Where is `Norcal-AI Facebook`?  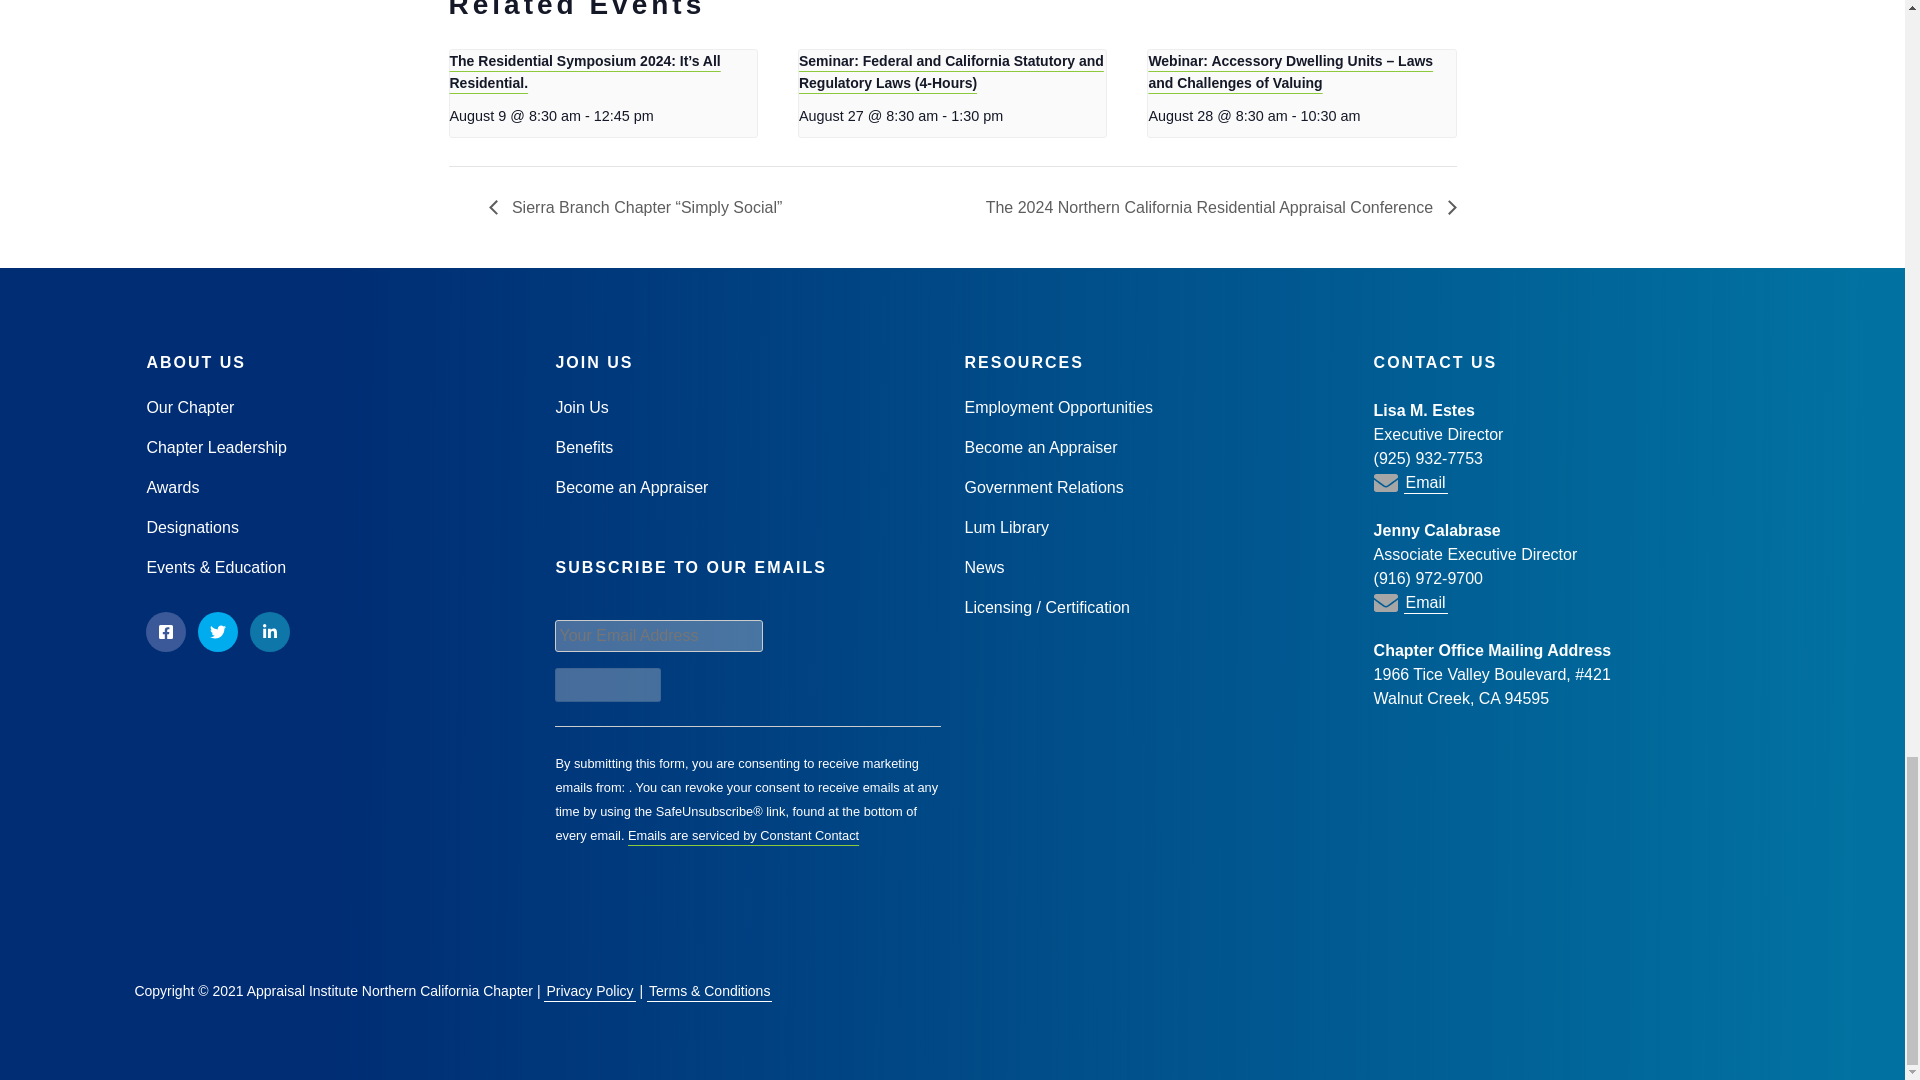 Norcal-AI Facebook is located at coordinates (166, 632).